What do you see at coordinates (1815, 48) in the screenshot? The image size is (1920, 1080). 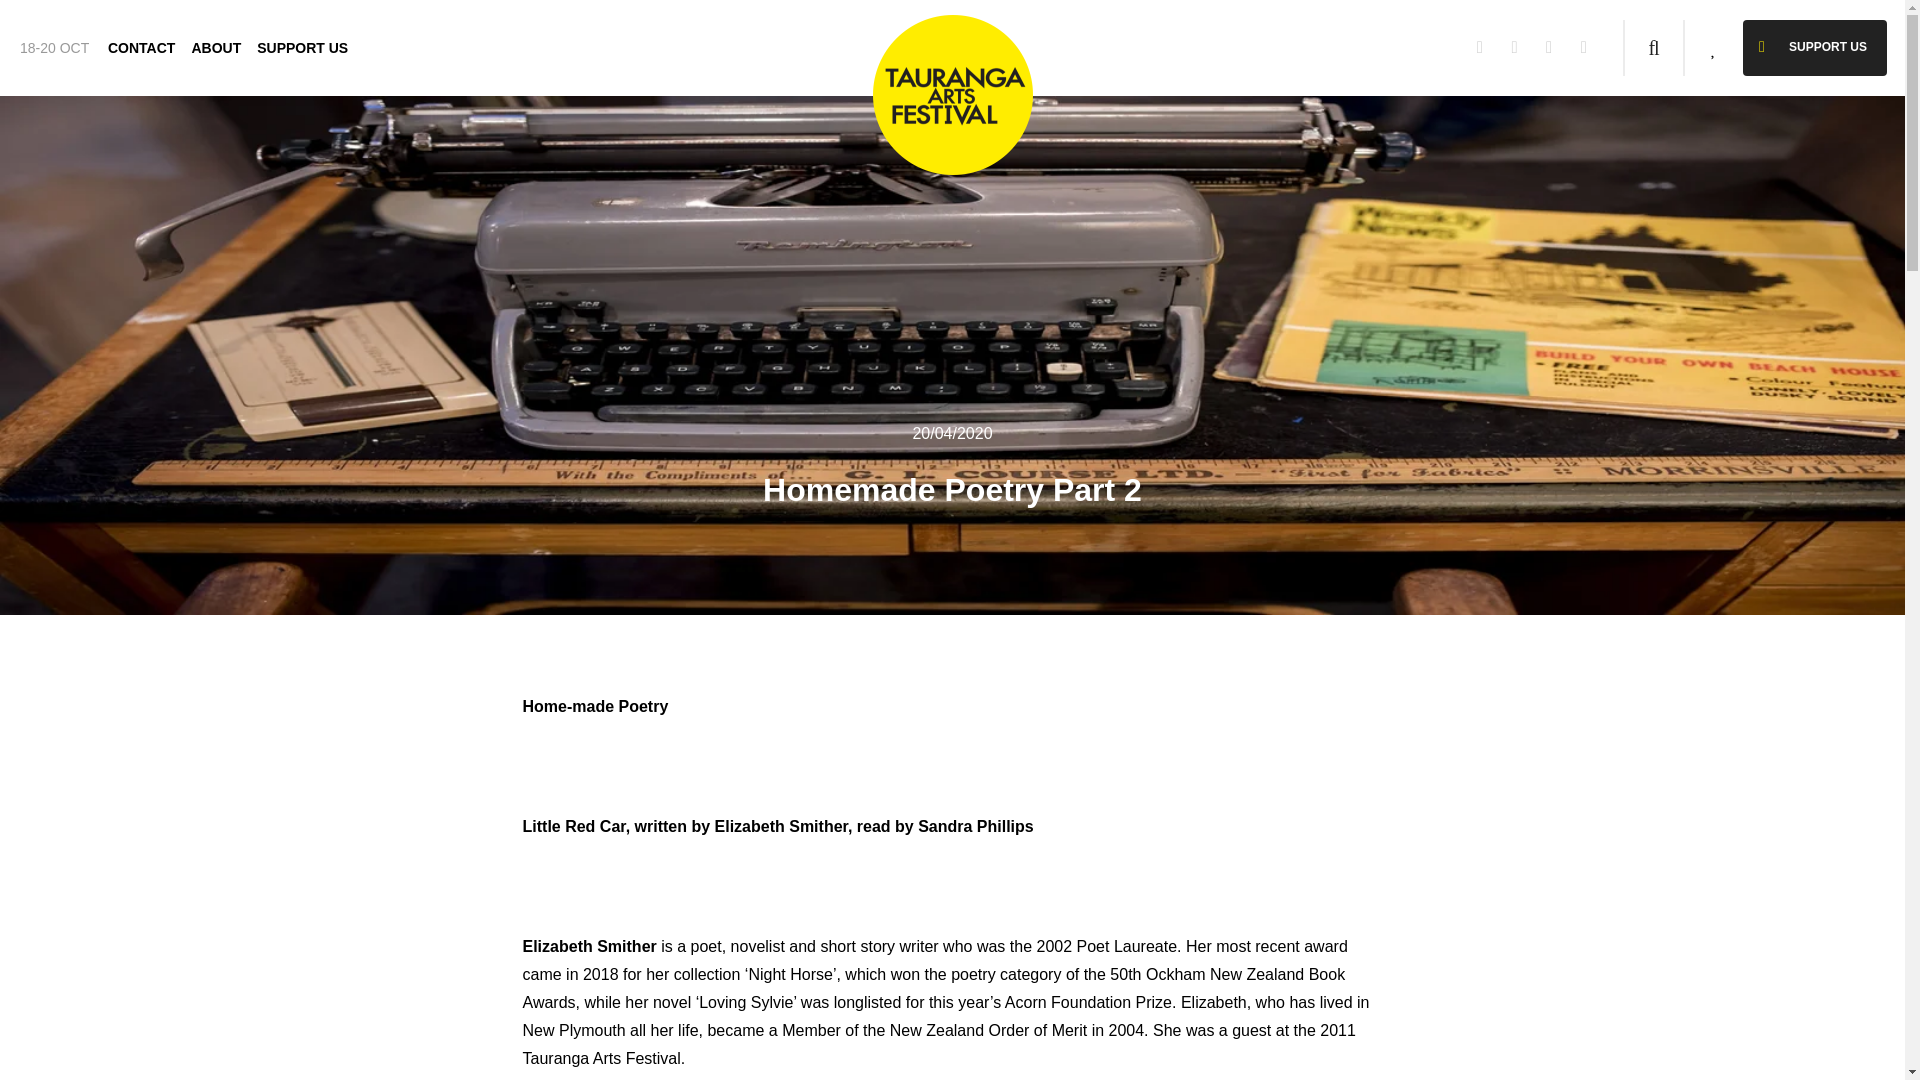 I see `SUPPORT US` at bounding box center [1815, 48].